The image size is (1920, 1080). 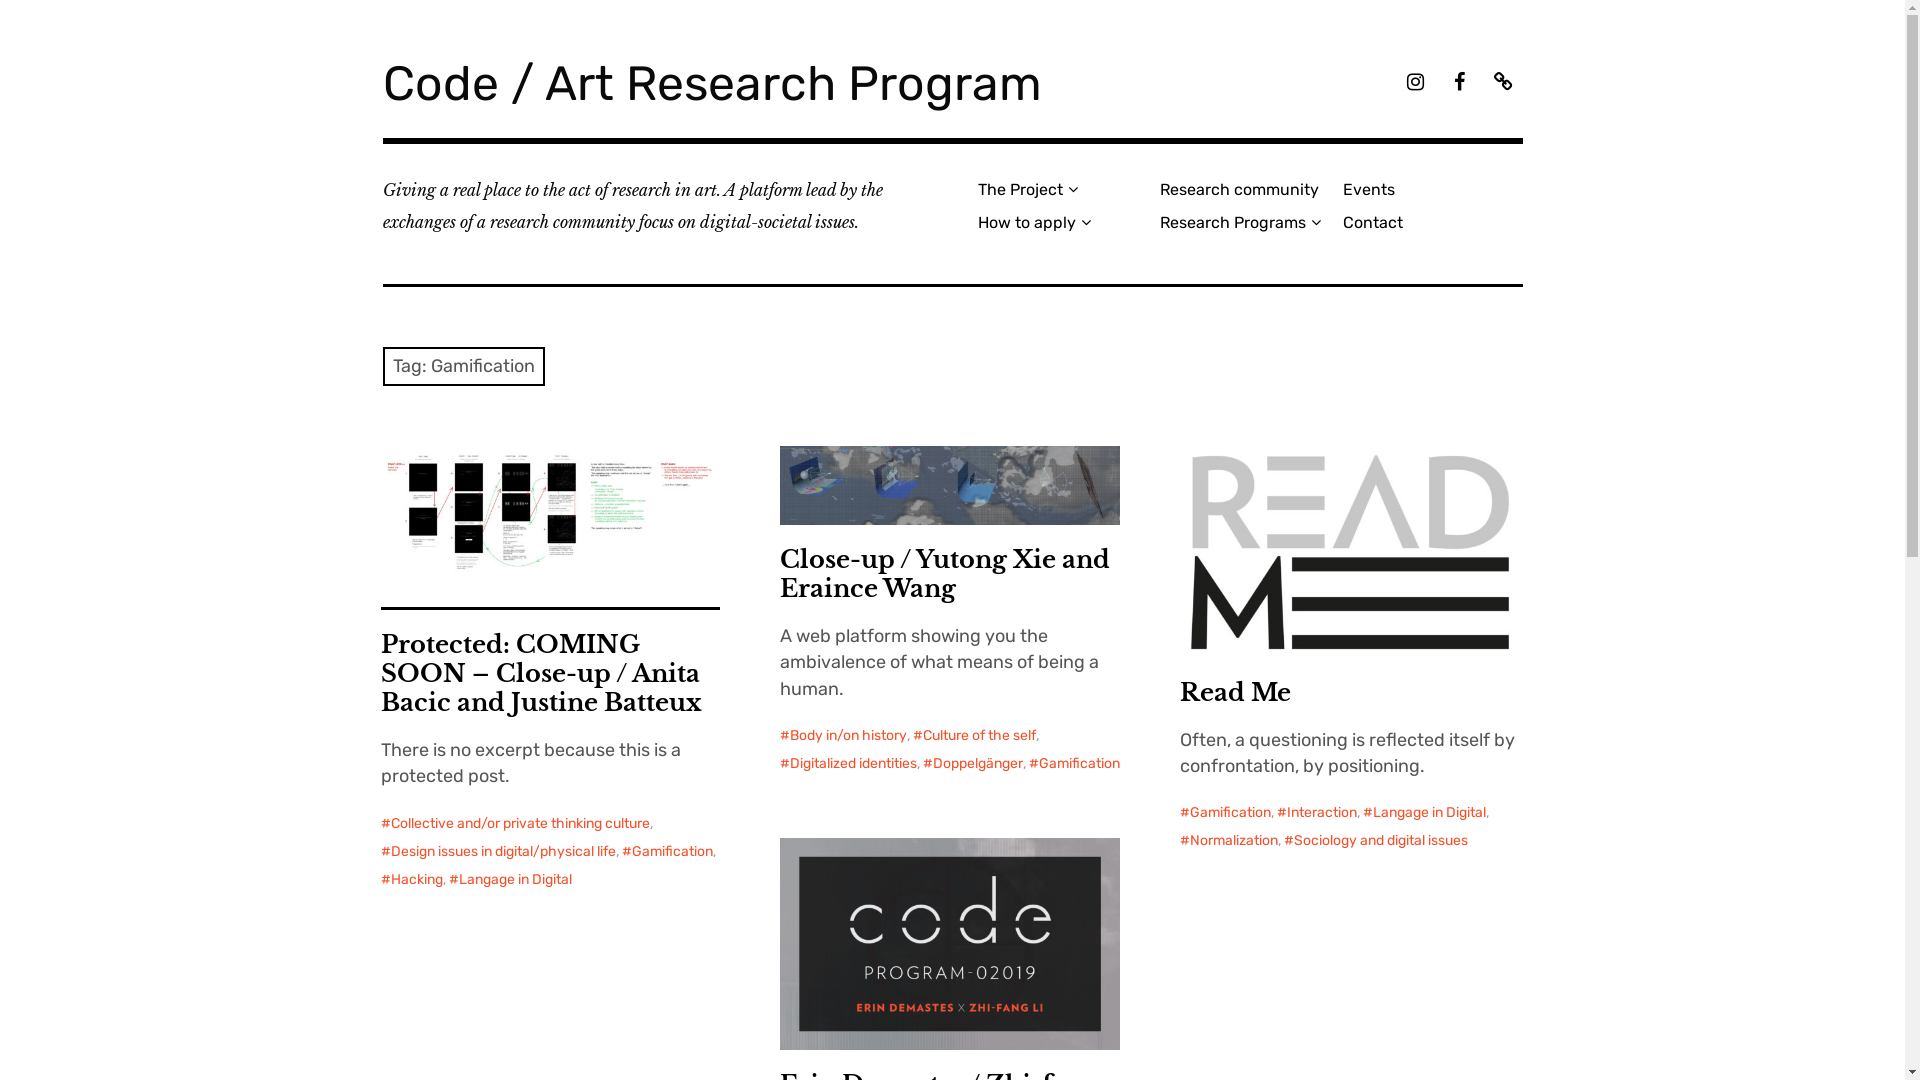 I want to click on Contact, so click(x=1426, y=222).